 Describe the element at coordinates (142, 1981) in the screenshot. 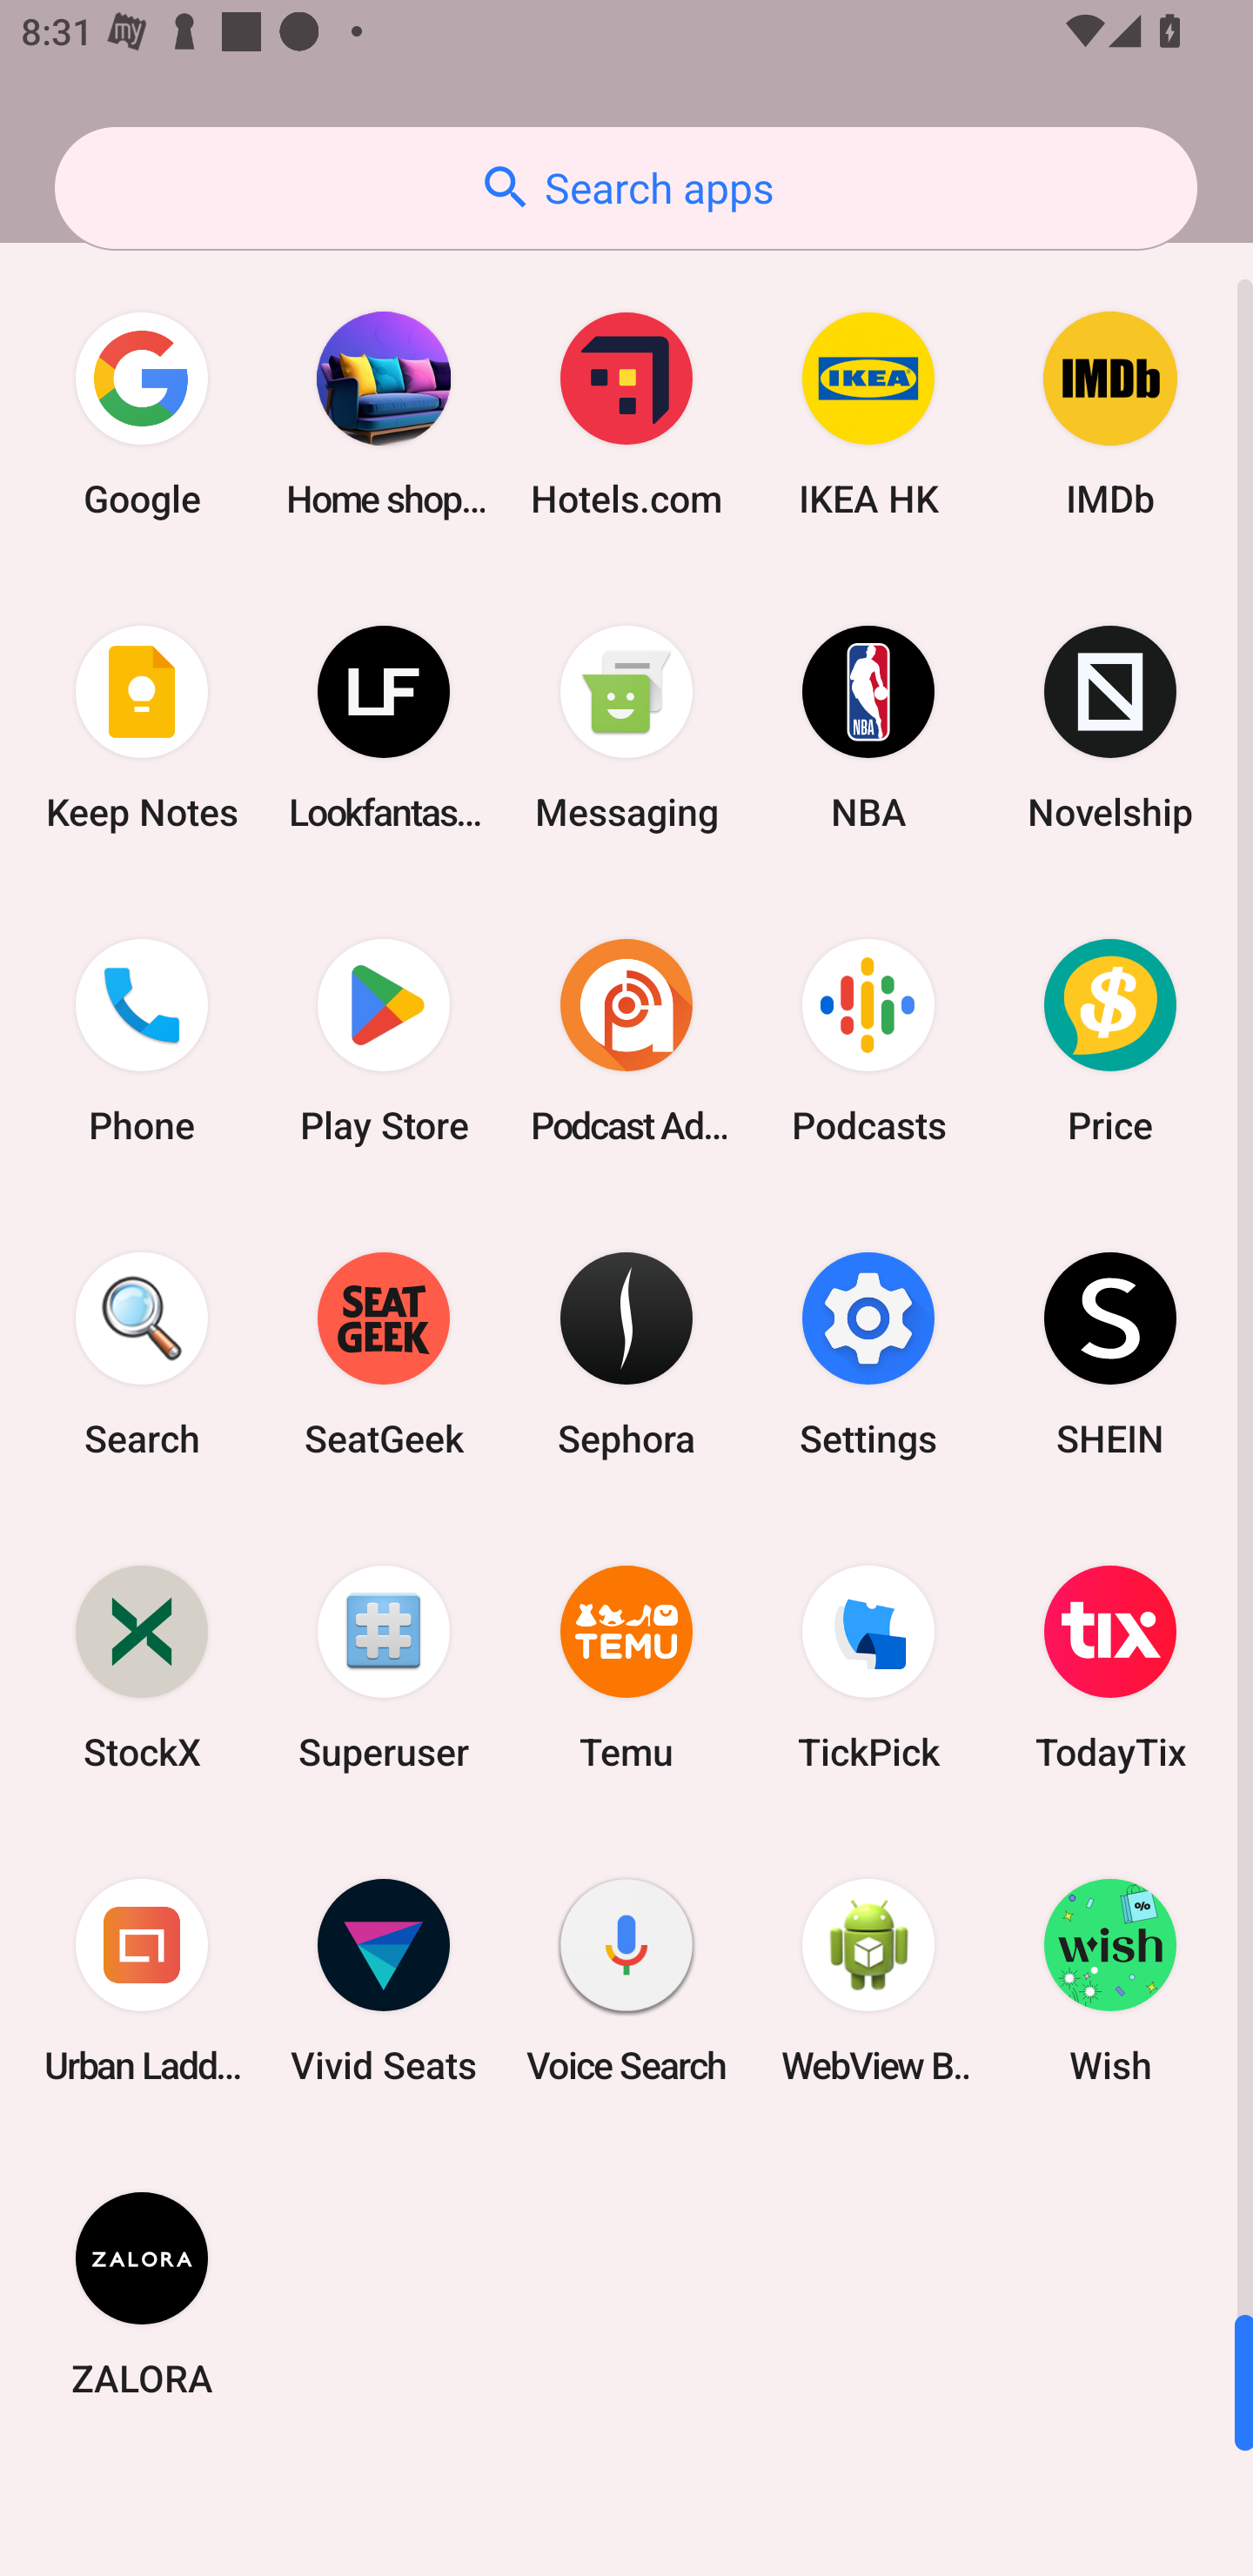

I see `Urban Ladder` at that location.